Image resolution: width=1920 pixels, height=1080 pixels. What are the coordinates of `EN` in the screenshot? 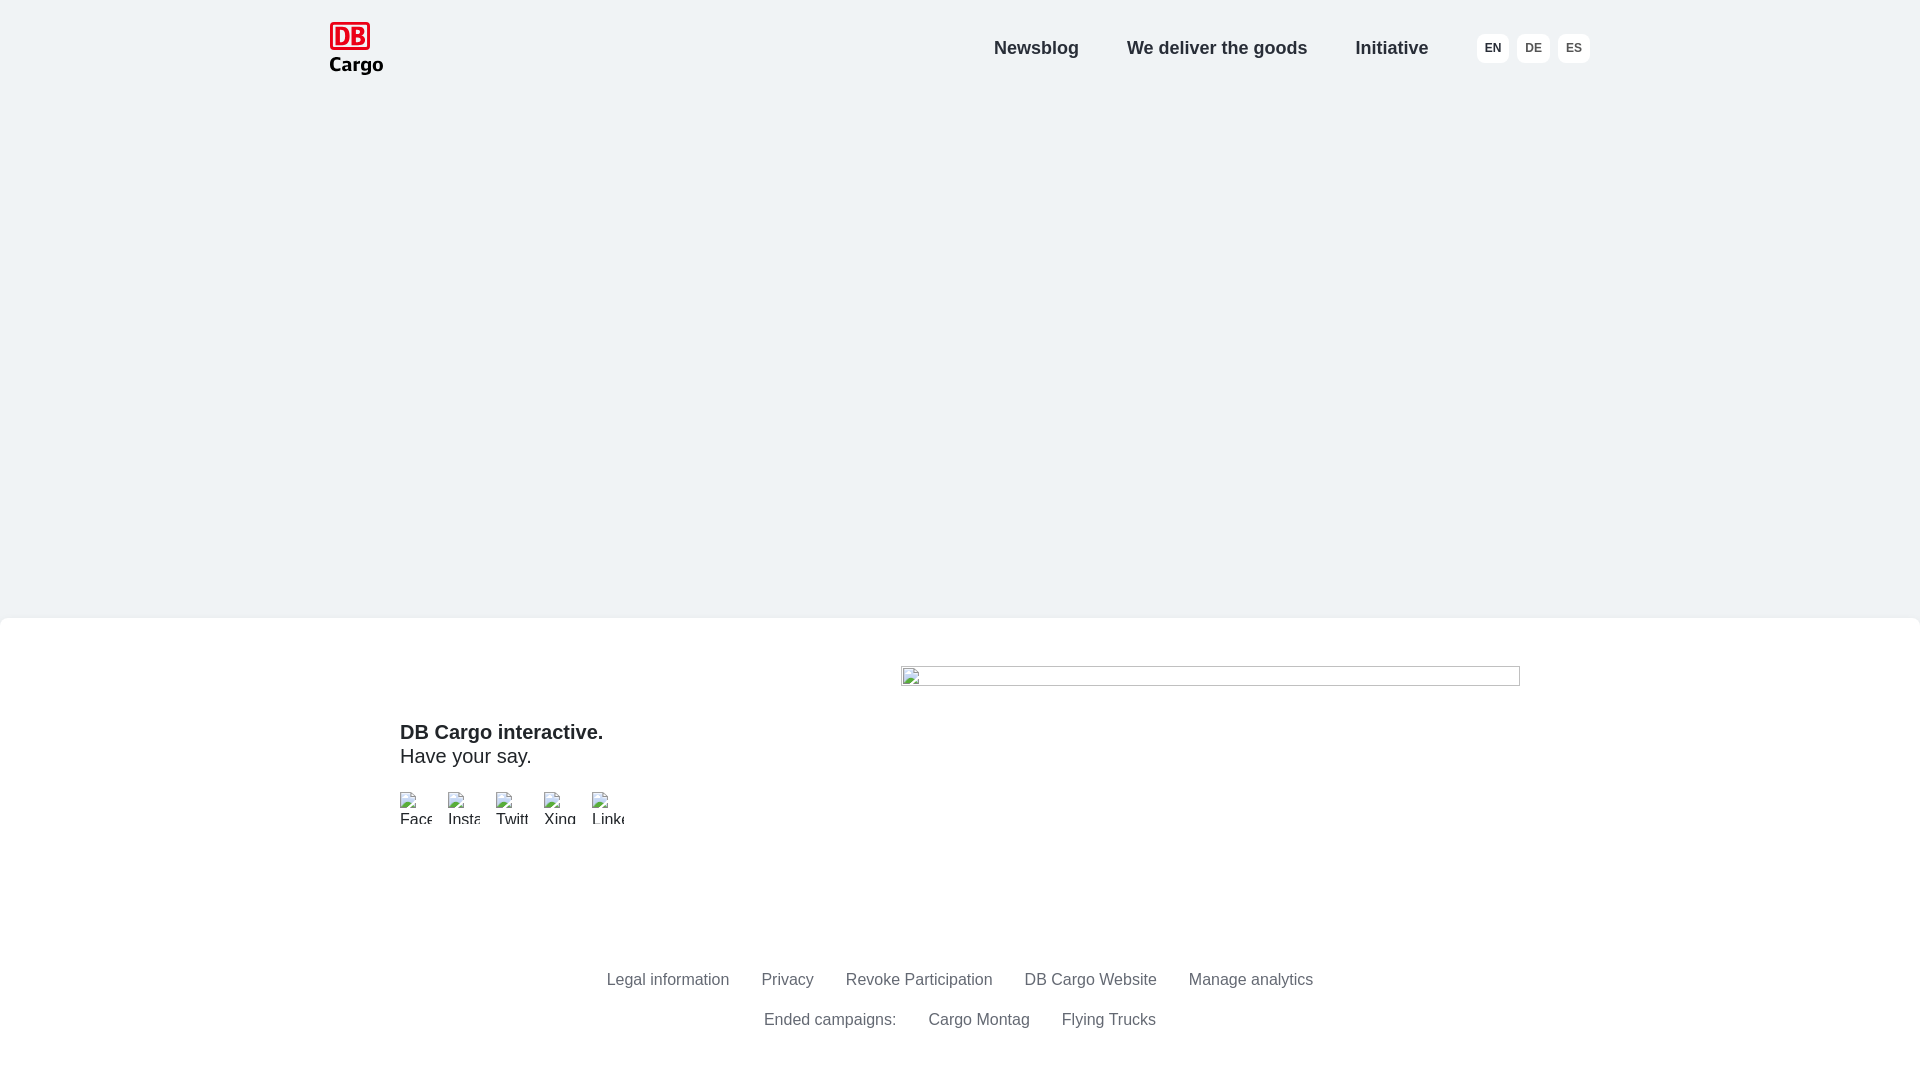 It's located at (1492, 48).